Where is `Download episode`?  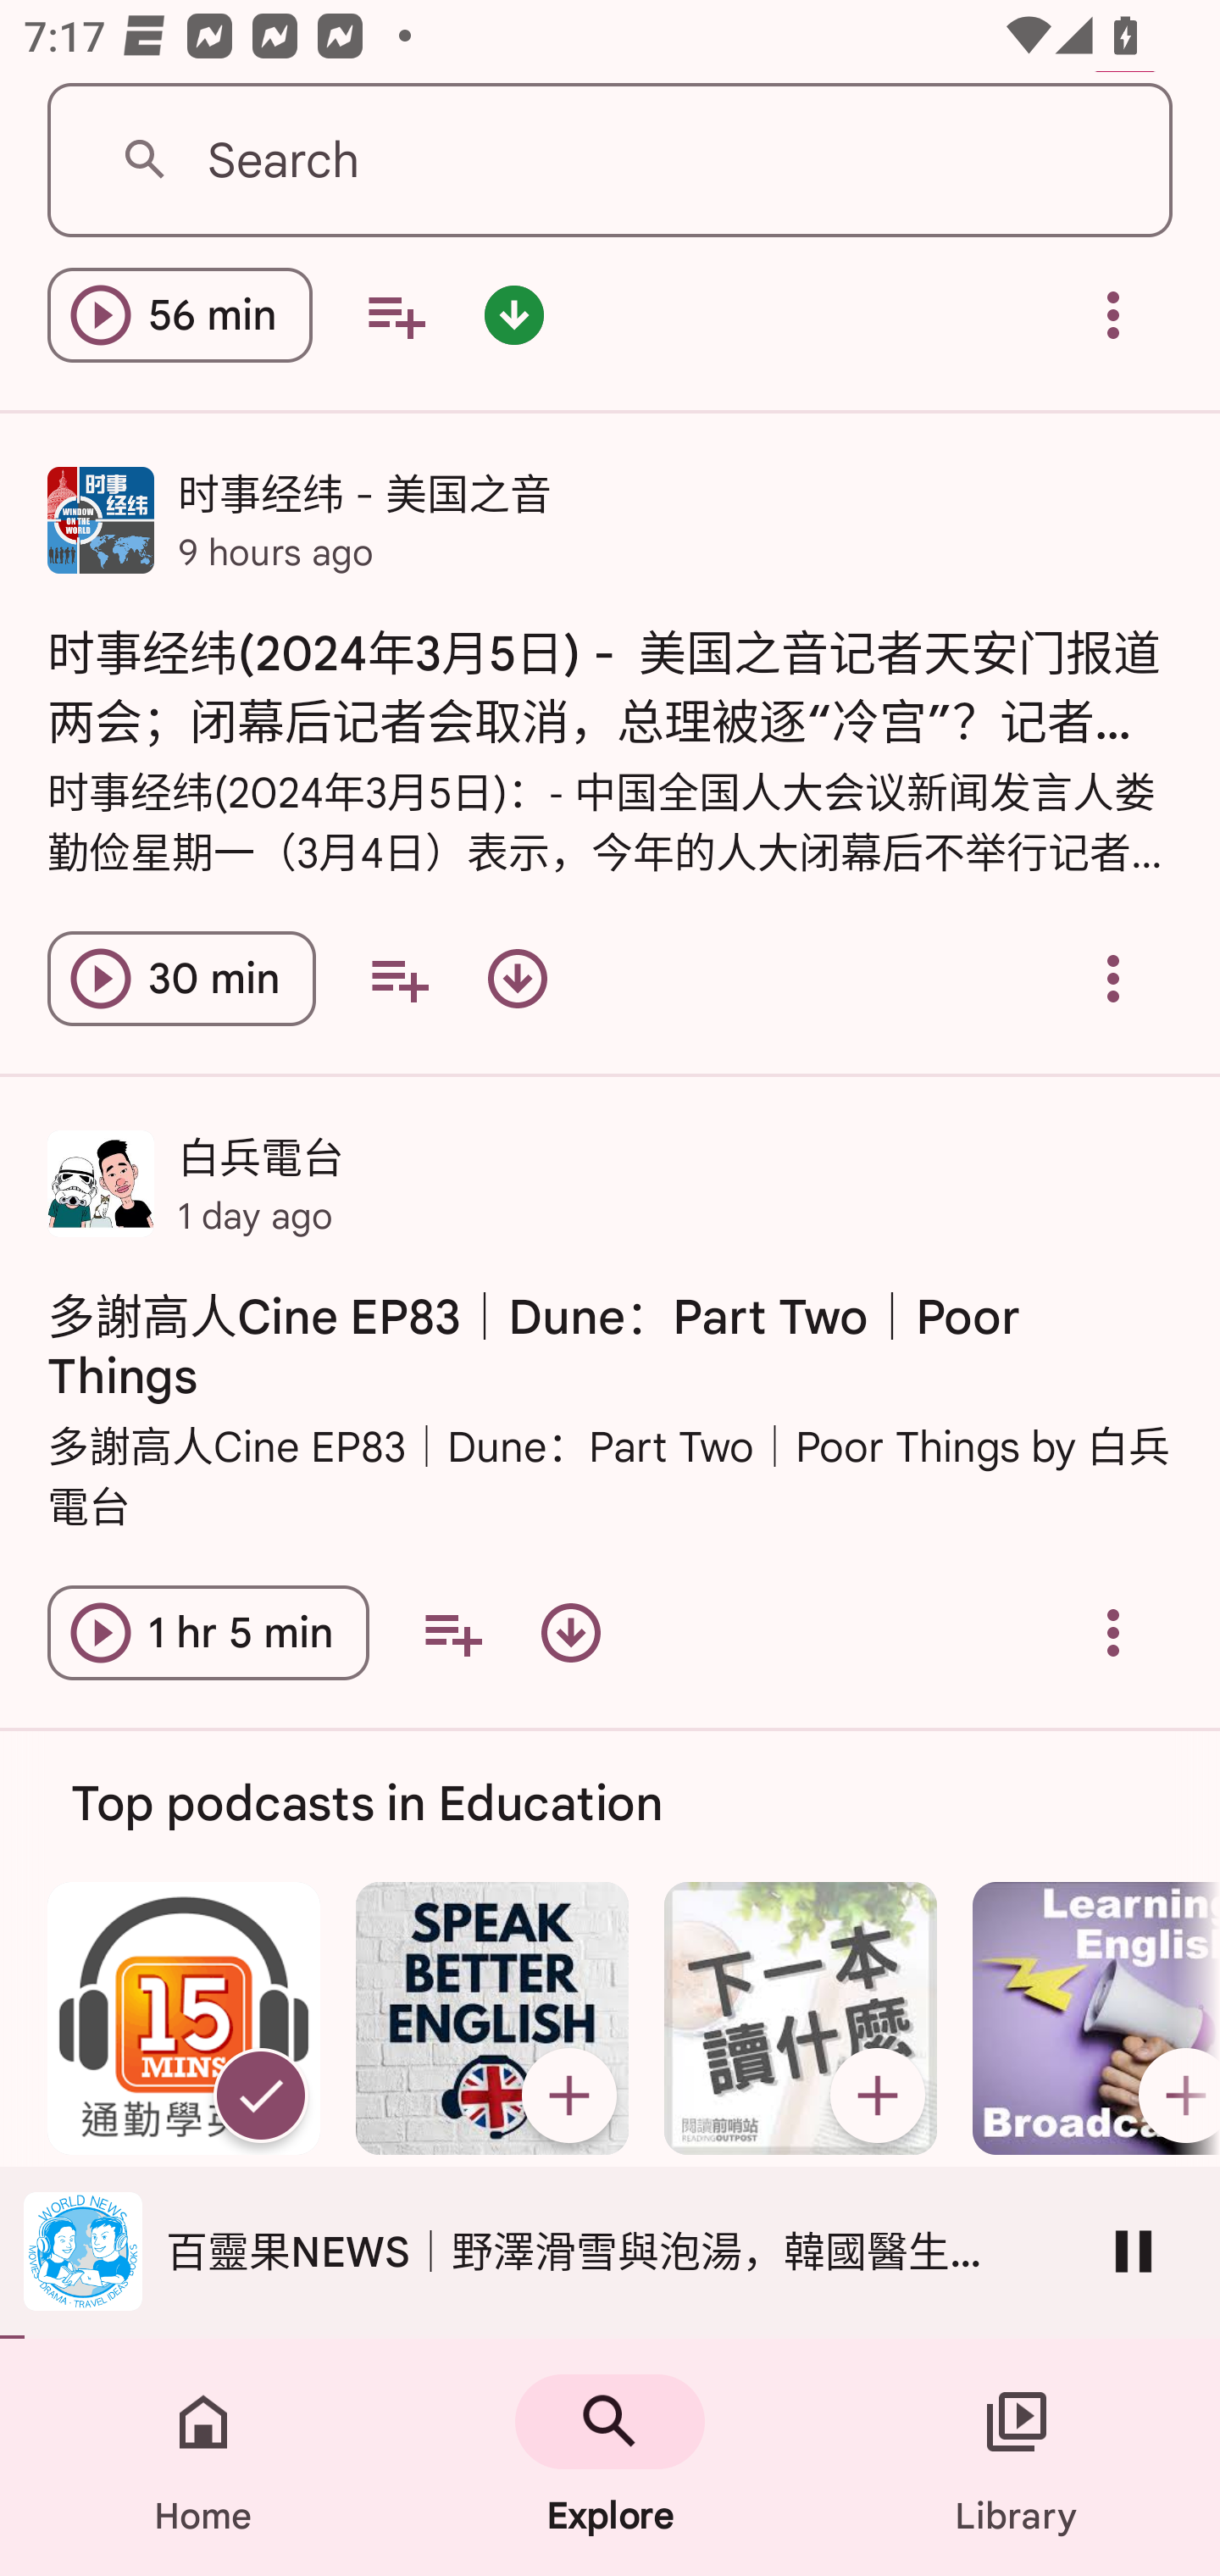
Download episode is located at coordinates (571, 1633).